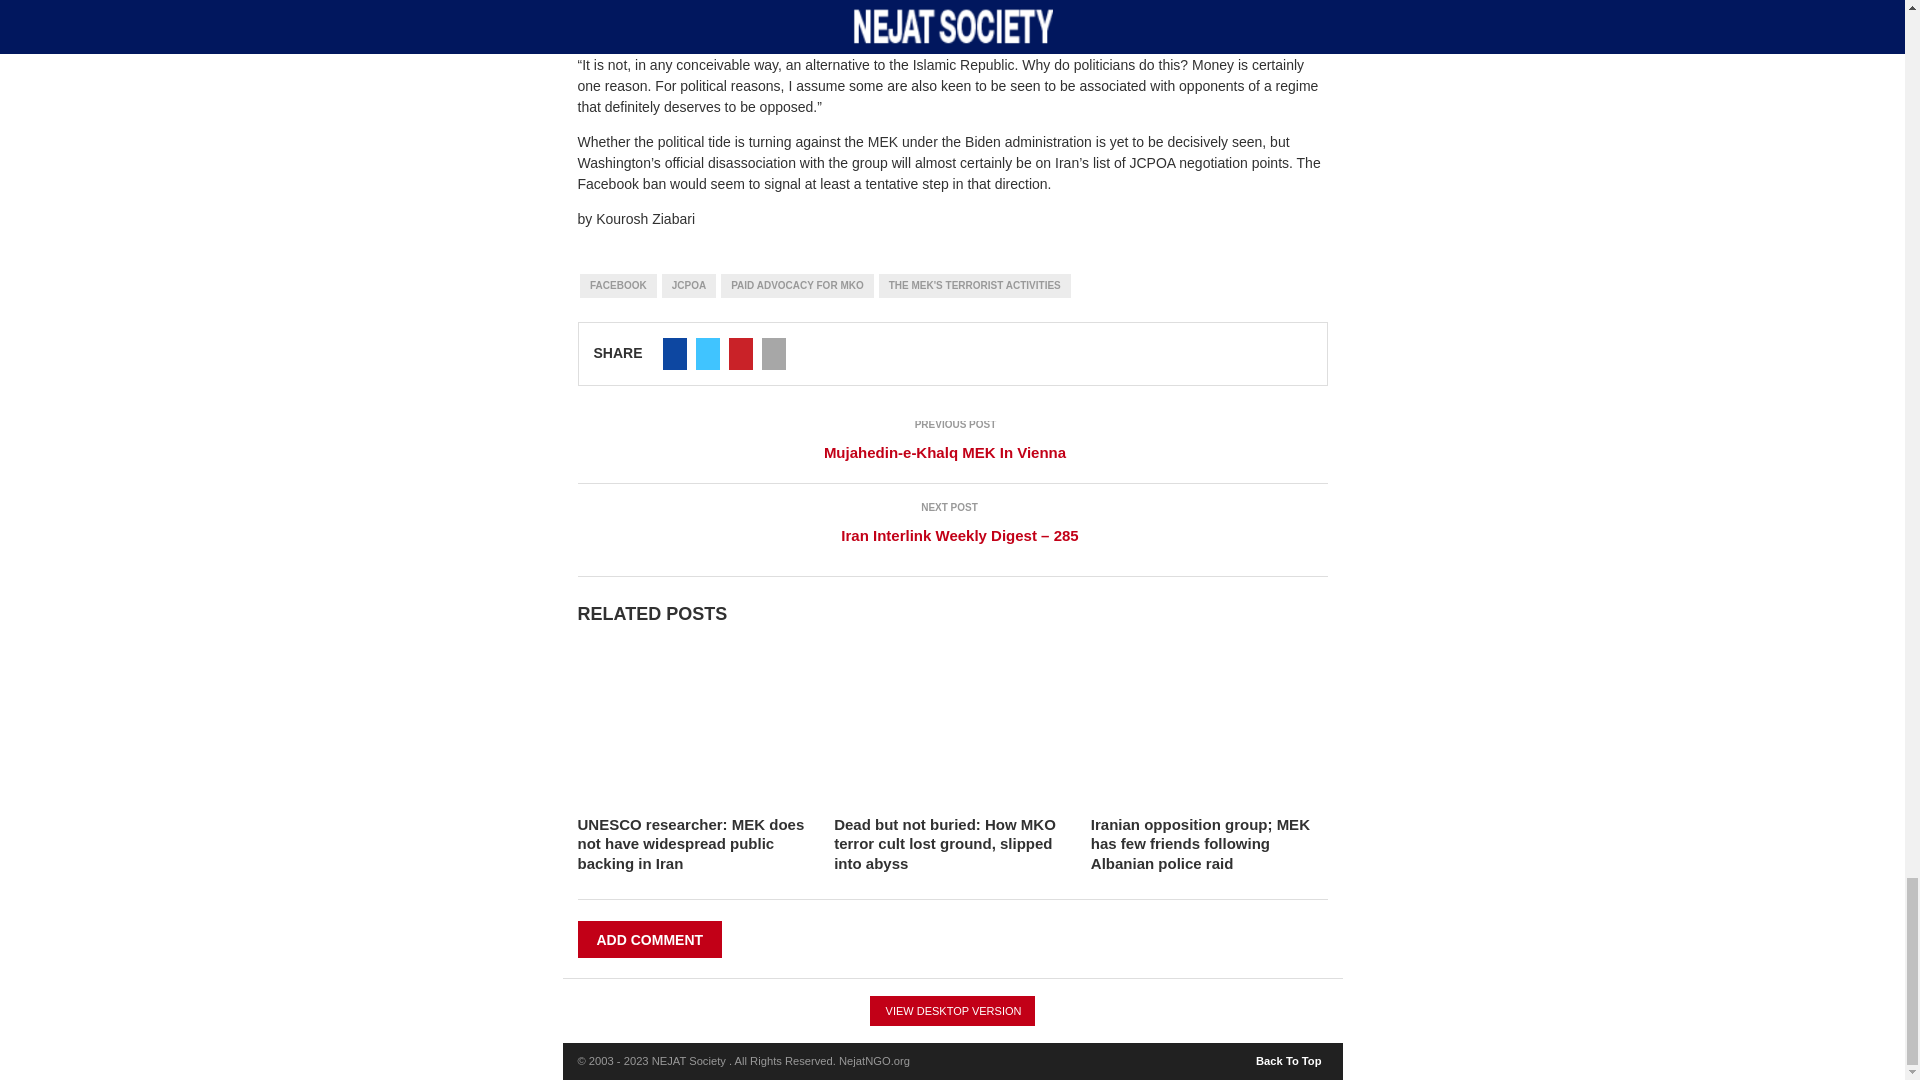  What do you see at coordinates (952, 1010) in the screenshot?
I see `VIEW DESKTOP VERSION` at bounding box center [952, 1010].